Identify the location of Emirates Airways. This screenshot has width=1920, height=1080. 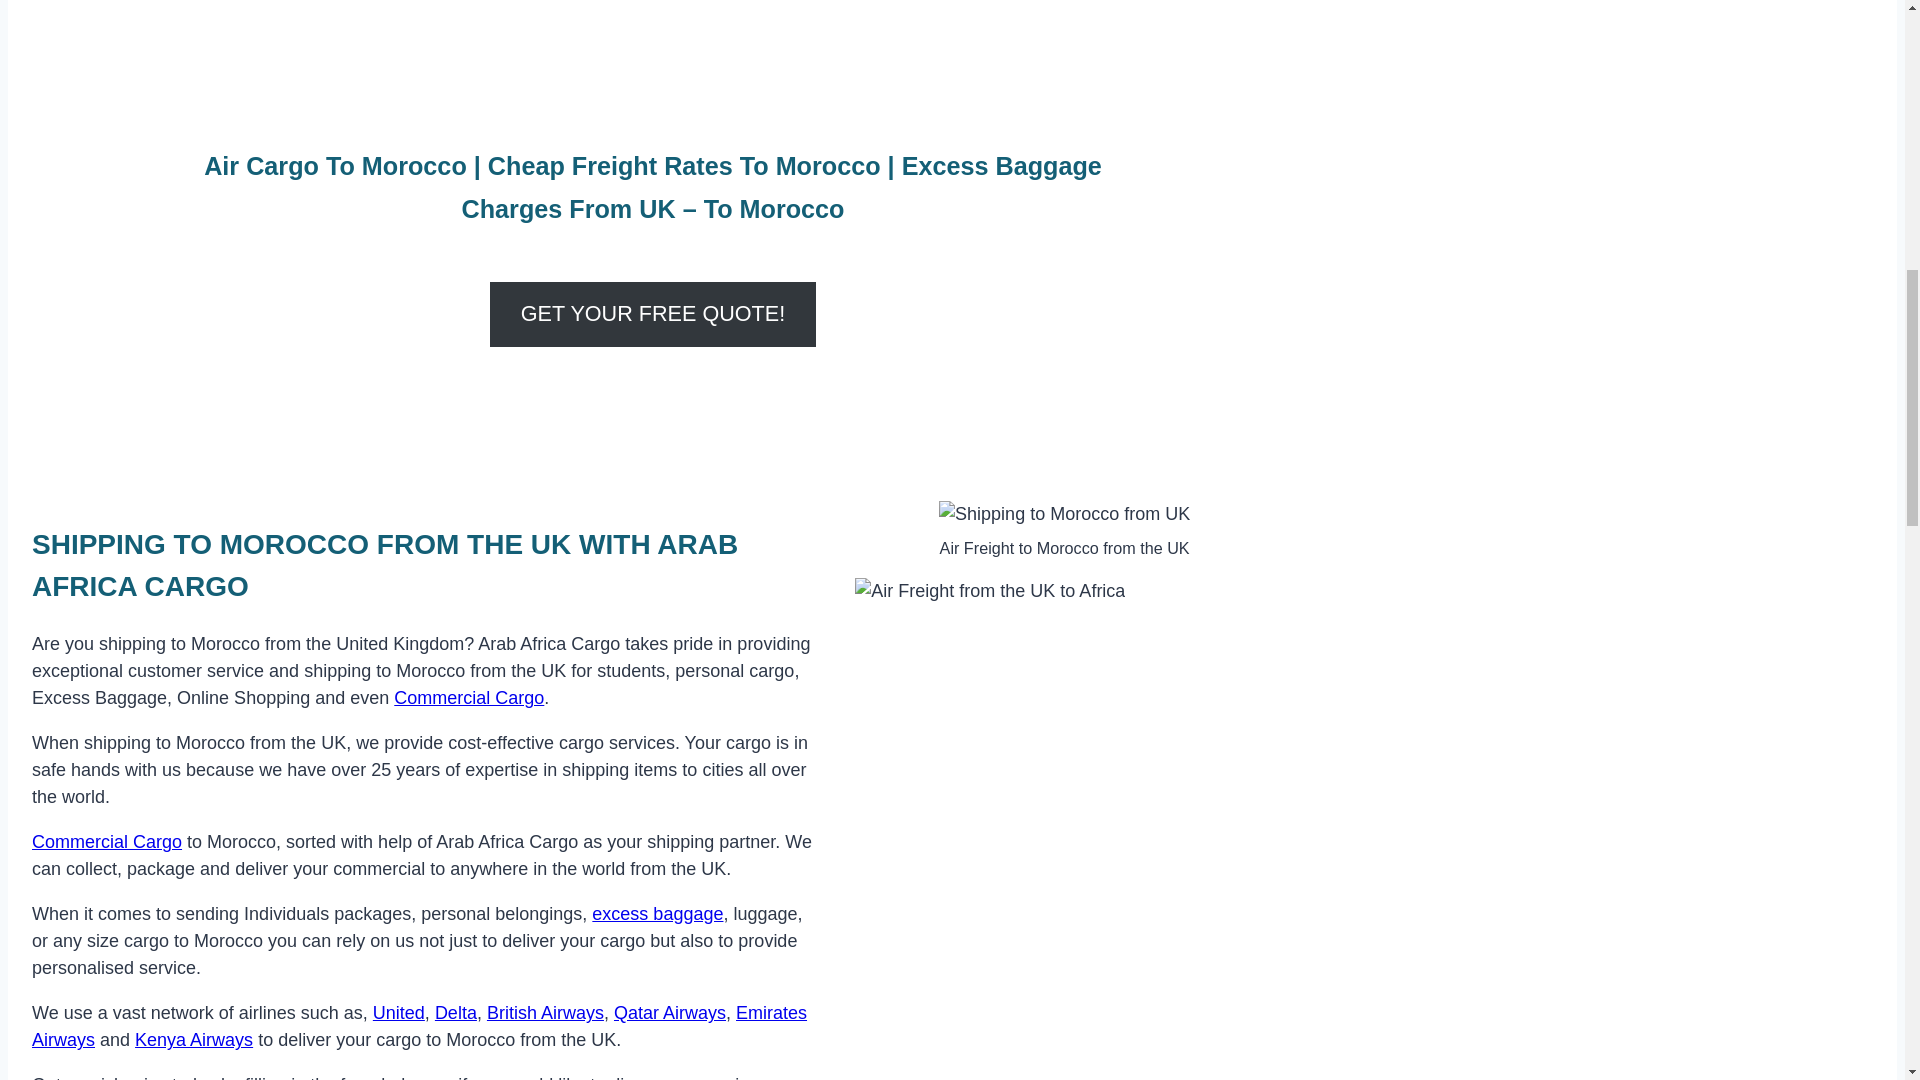
(419, 1026).